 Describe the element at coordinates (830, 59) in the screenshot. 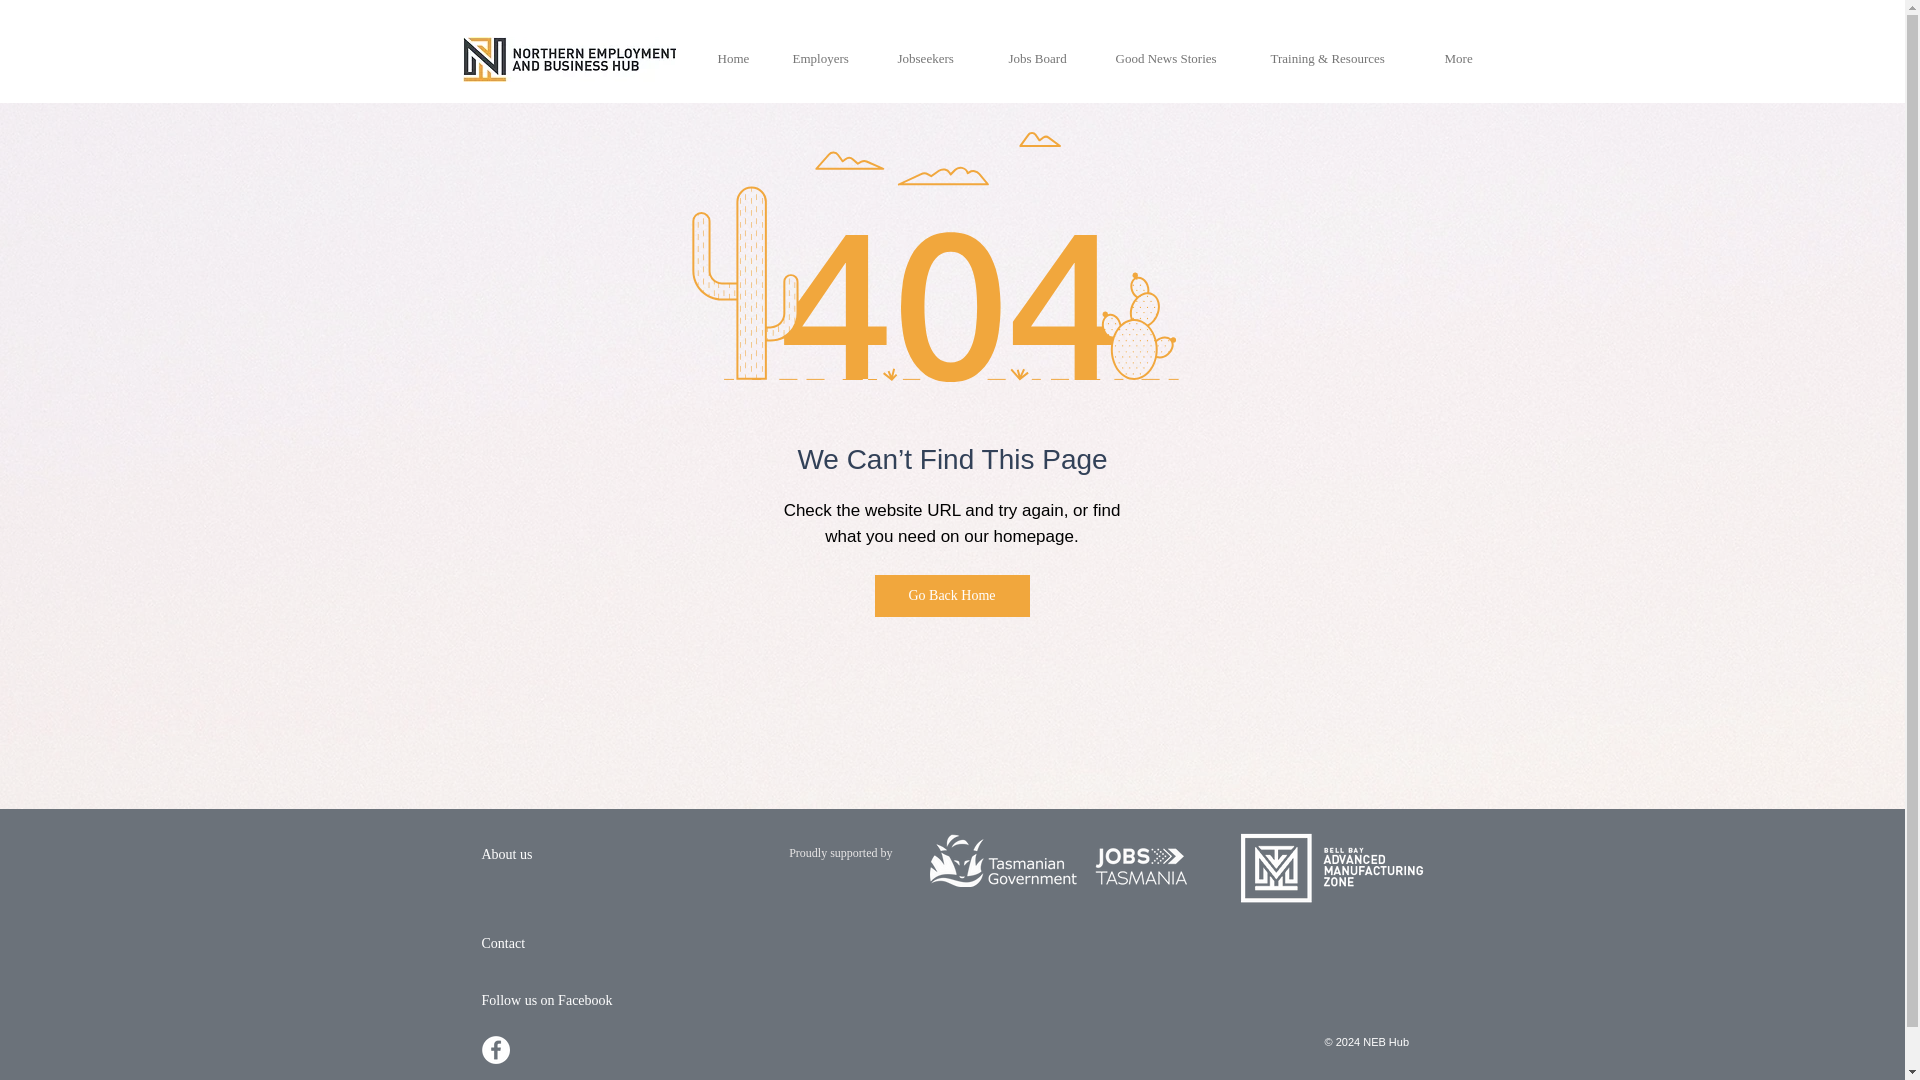

I see `Employers` at that location.